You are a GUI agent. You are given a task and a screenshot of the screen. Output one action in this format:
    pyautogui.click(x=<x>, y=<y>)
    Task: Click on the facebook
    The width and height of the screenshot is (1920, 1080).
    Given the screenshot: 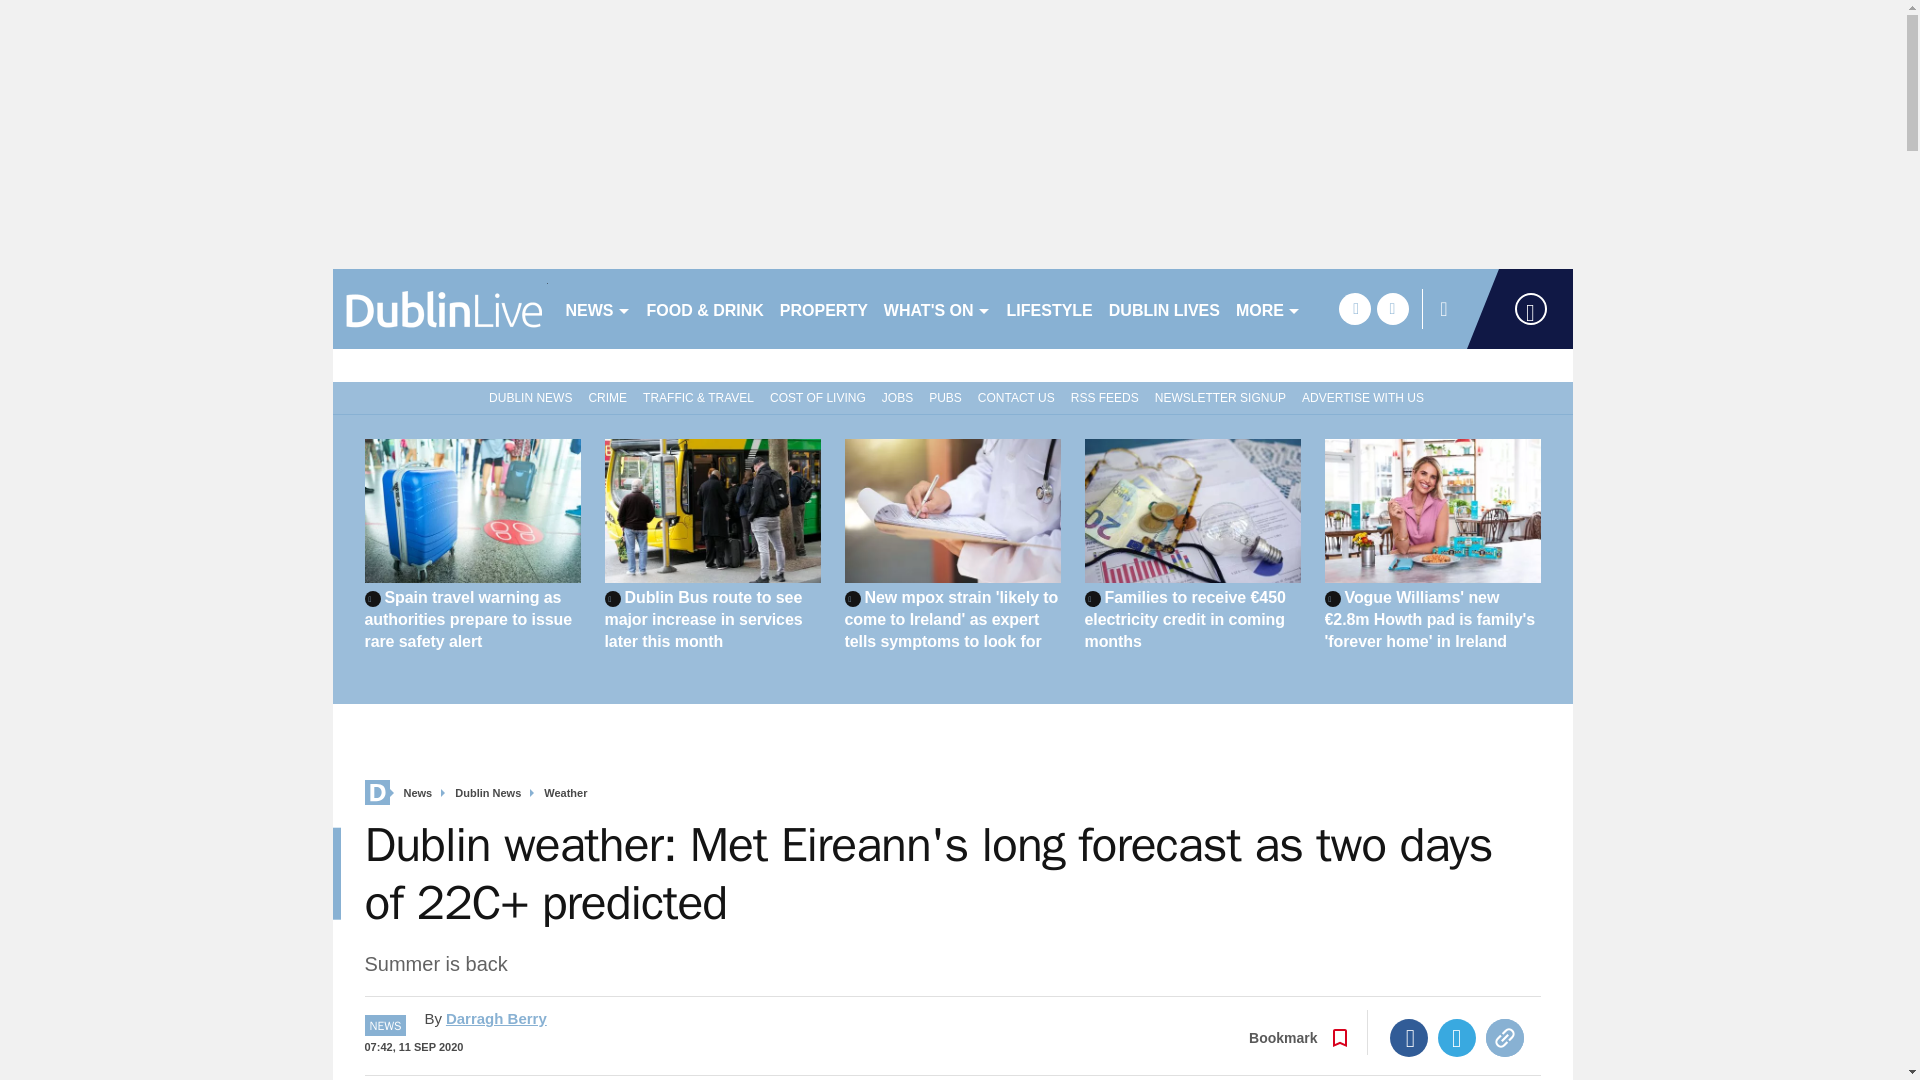 What is the action you would take?
    pyautogui.click(x=1354, y=308)
    